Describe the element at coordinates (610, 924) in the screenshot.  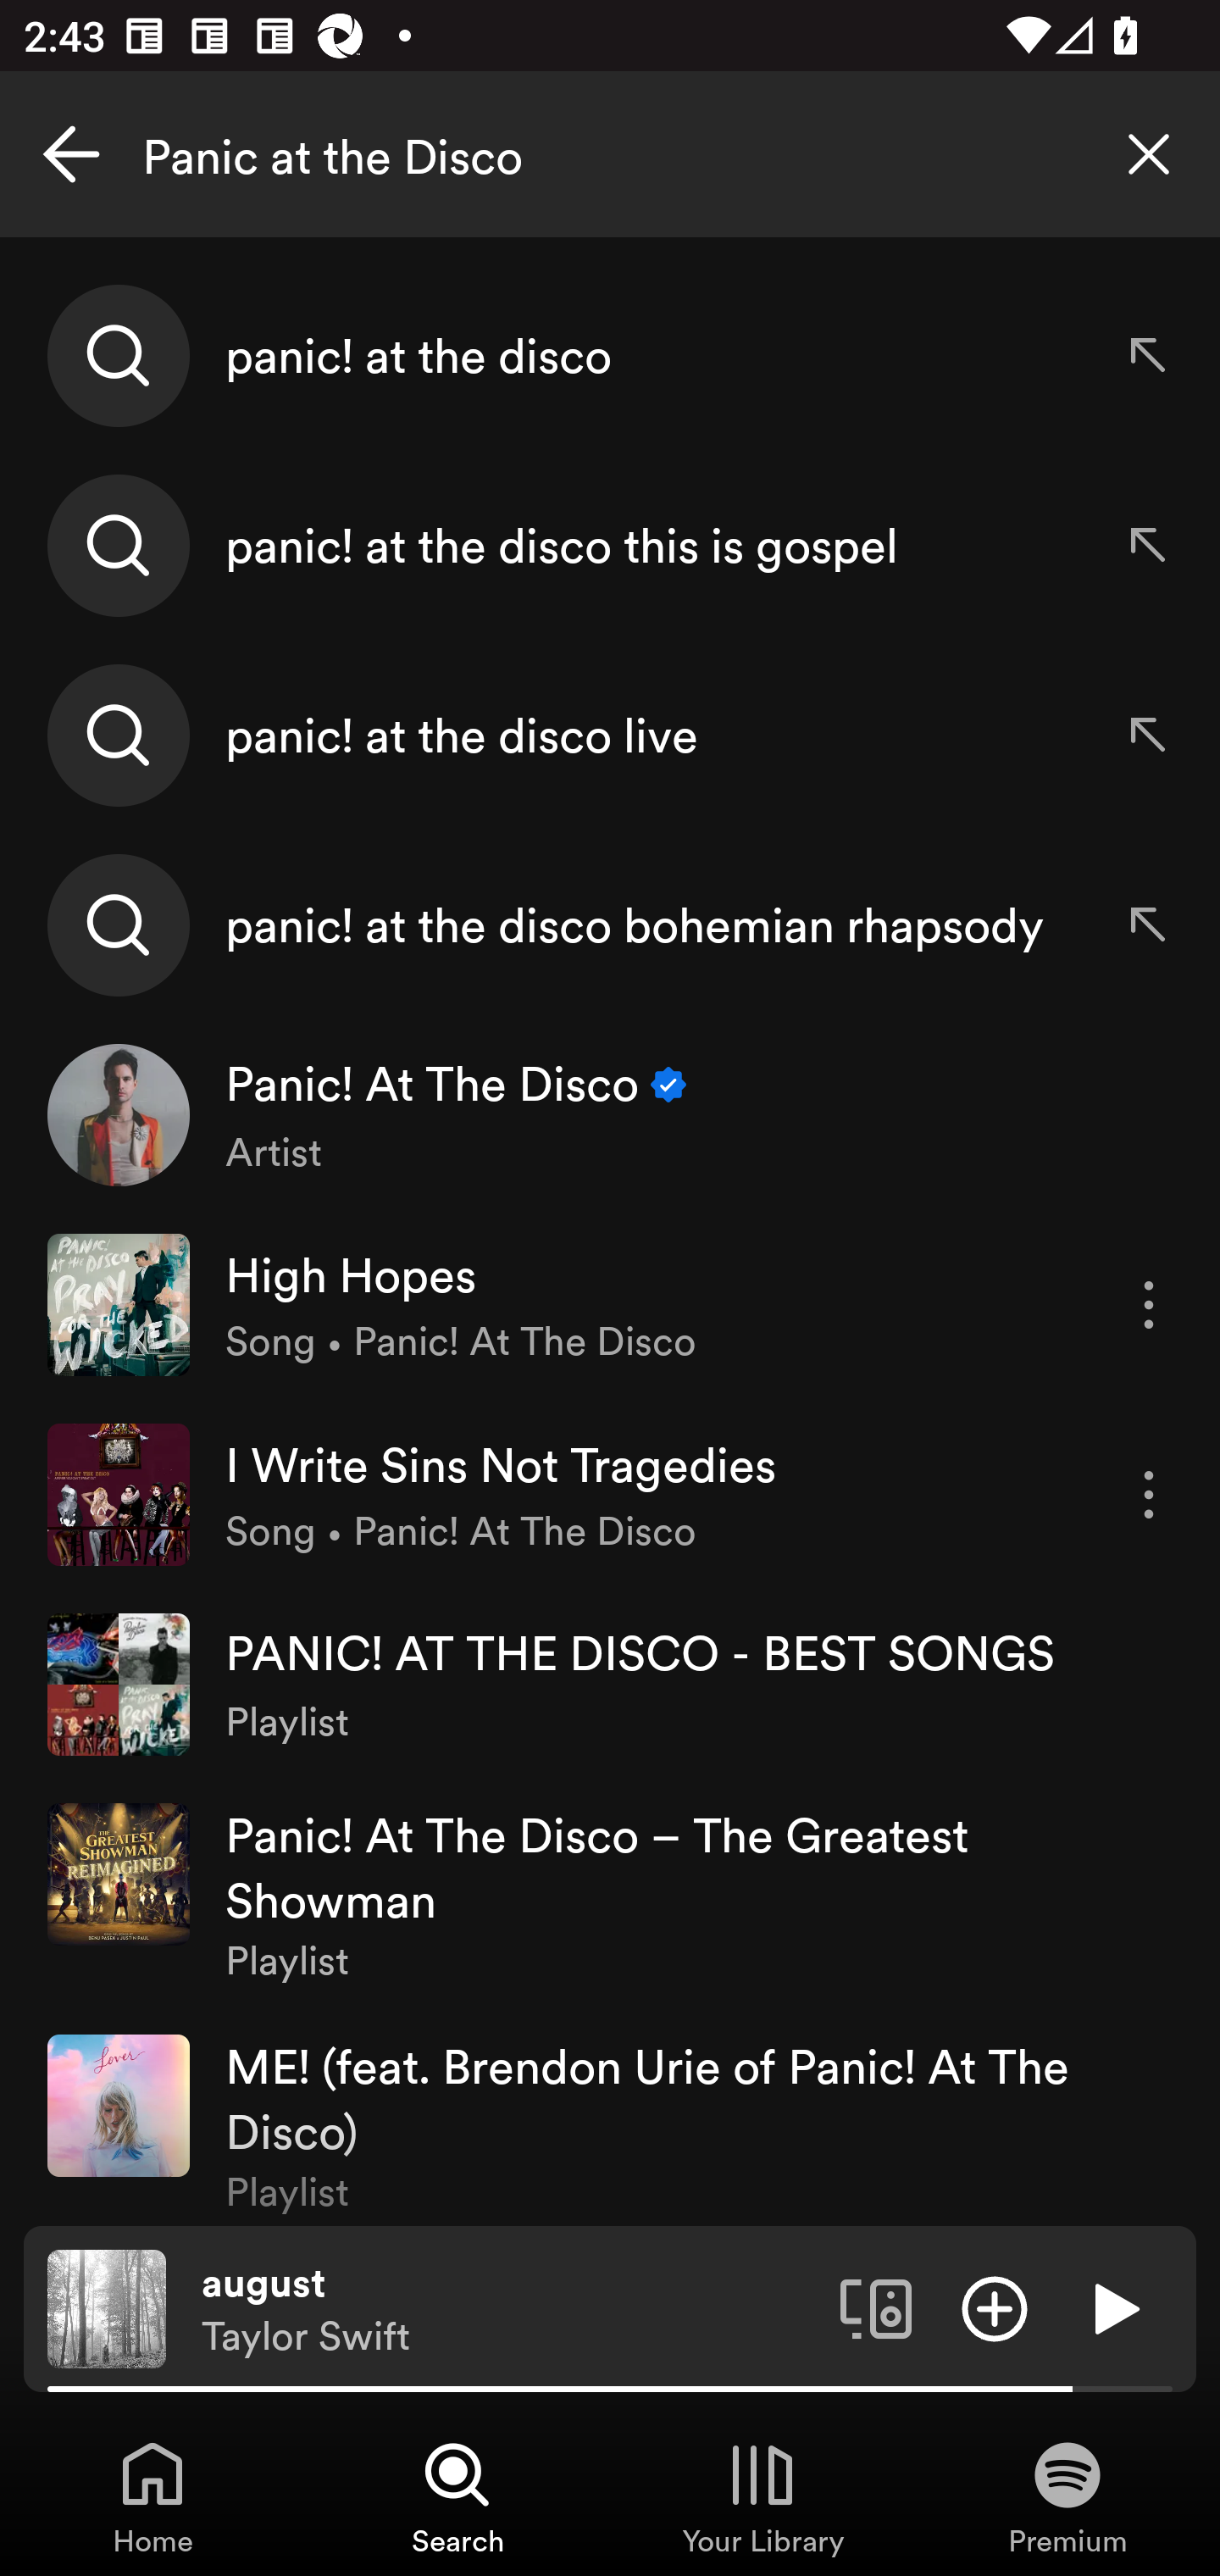
I see `panic! at the disco bohemian rhapsody` at that location.